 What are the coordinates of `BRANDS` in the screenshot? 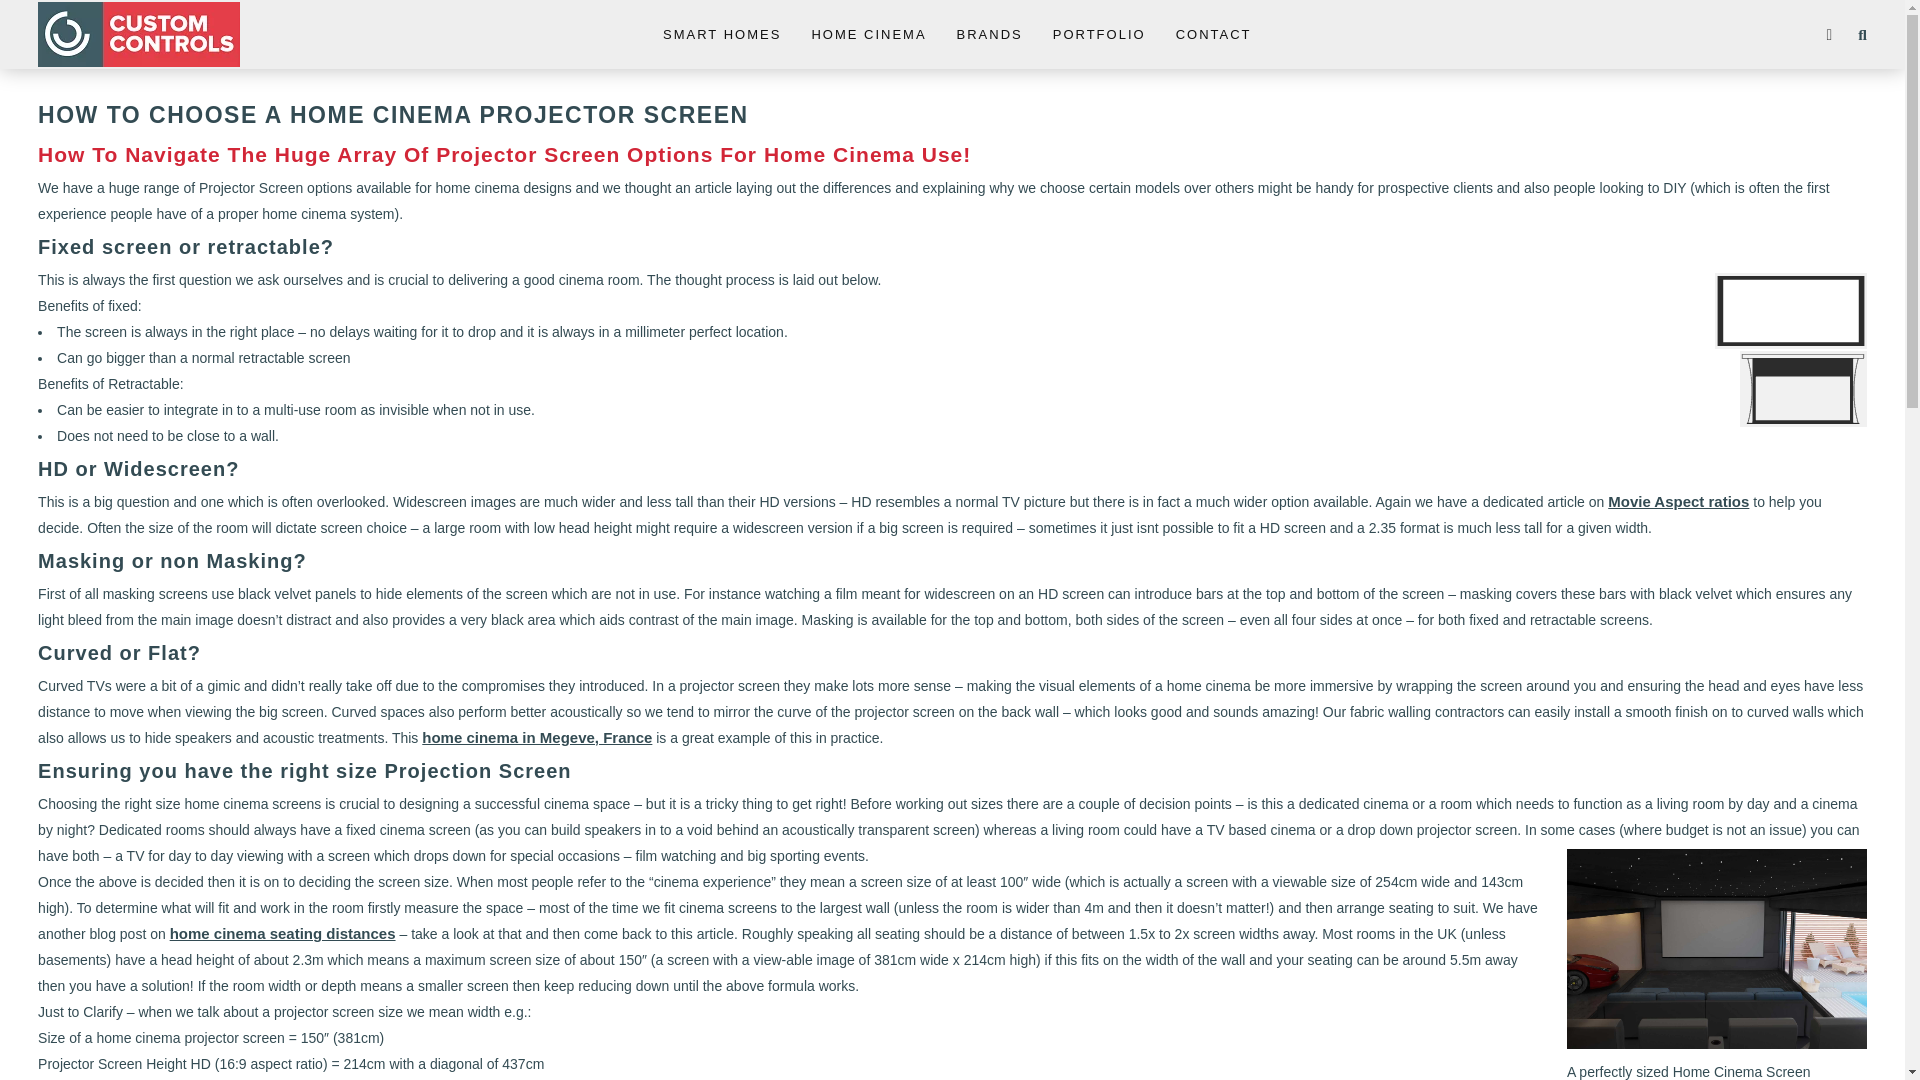 It's located at (990, 35).